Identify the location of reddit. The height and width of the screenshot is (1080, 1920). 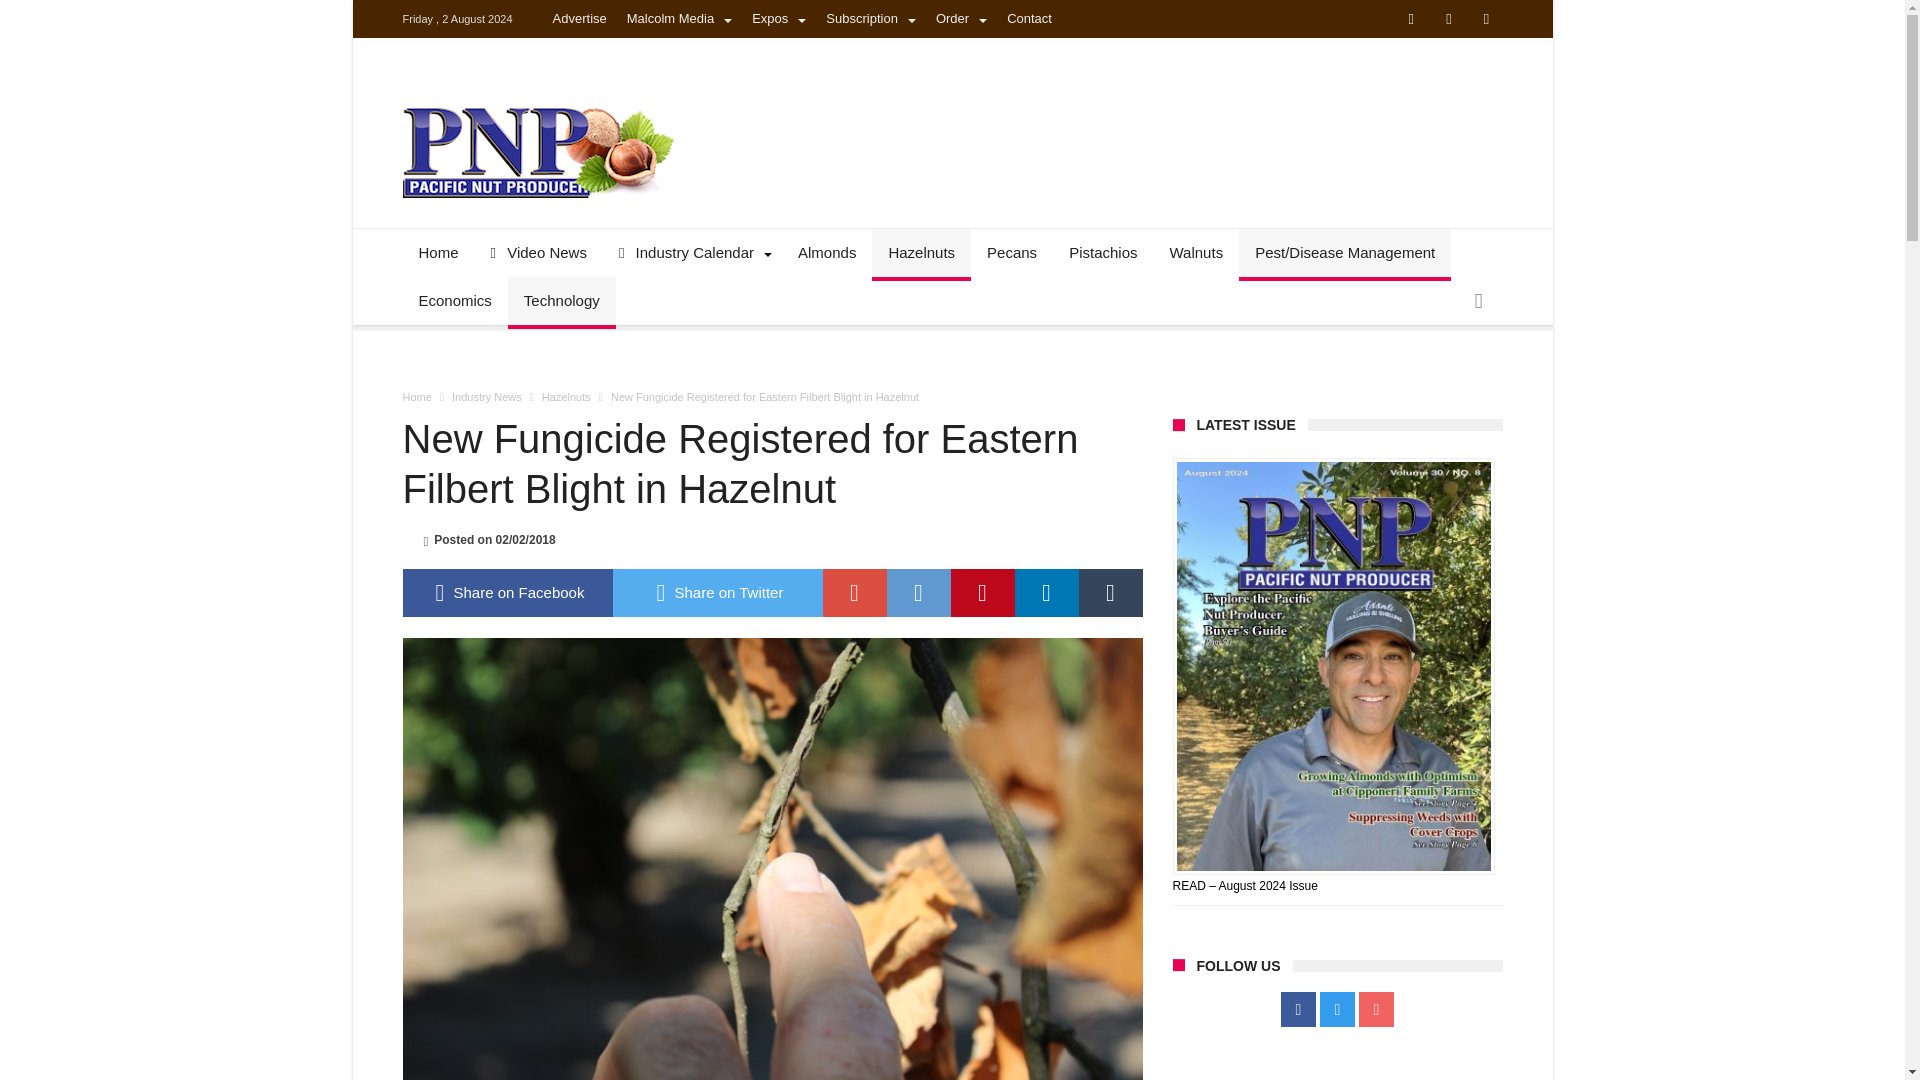
(918, 592).